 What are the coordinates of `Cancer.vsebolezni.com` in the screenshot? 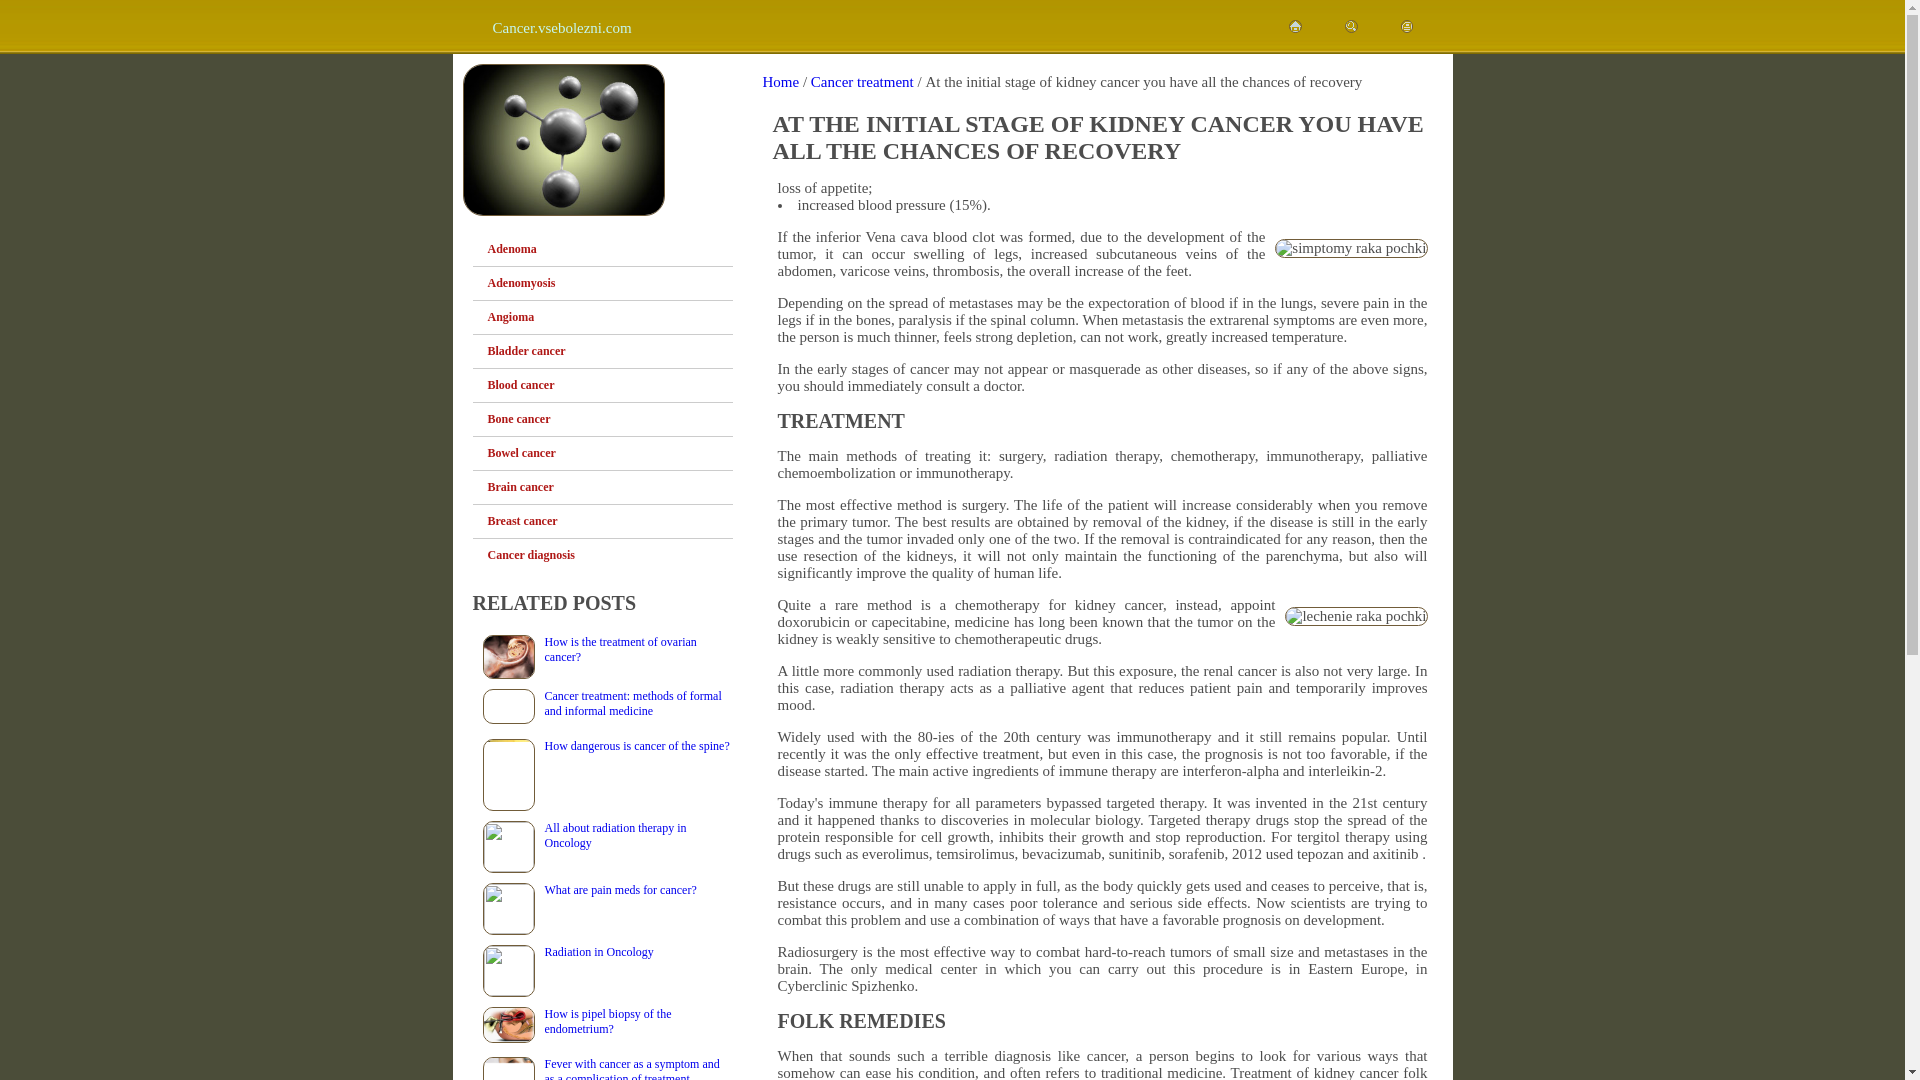 It's located at (561, 28).